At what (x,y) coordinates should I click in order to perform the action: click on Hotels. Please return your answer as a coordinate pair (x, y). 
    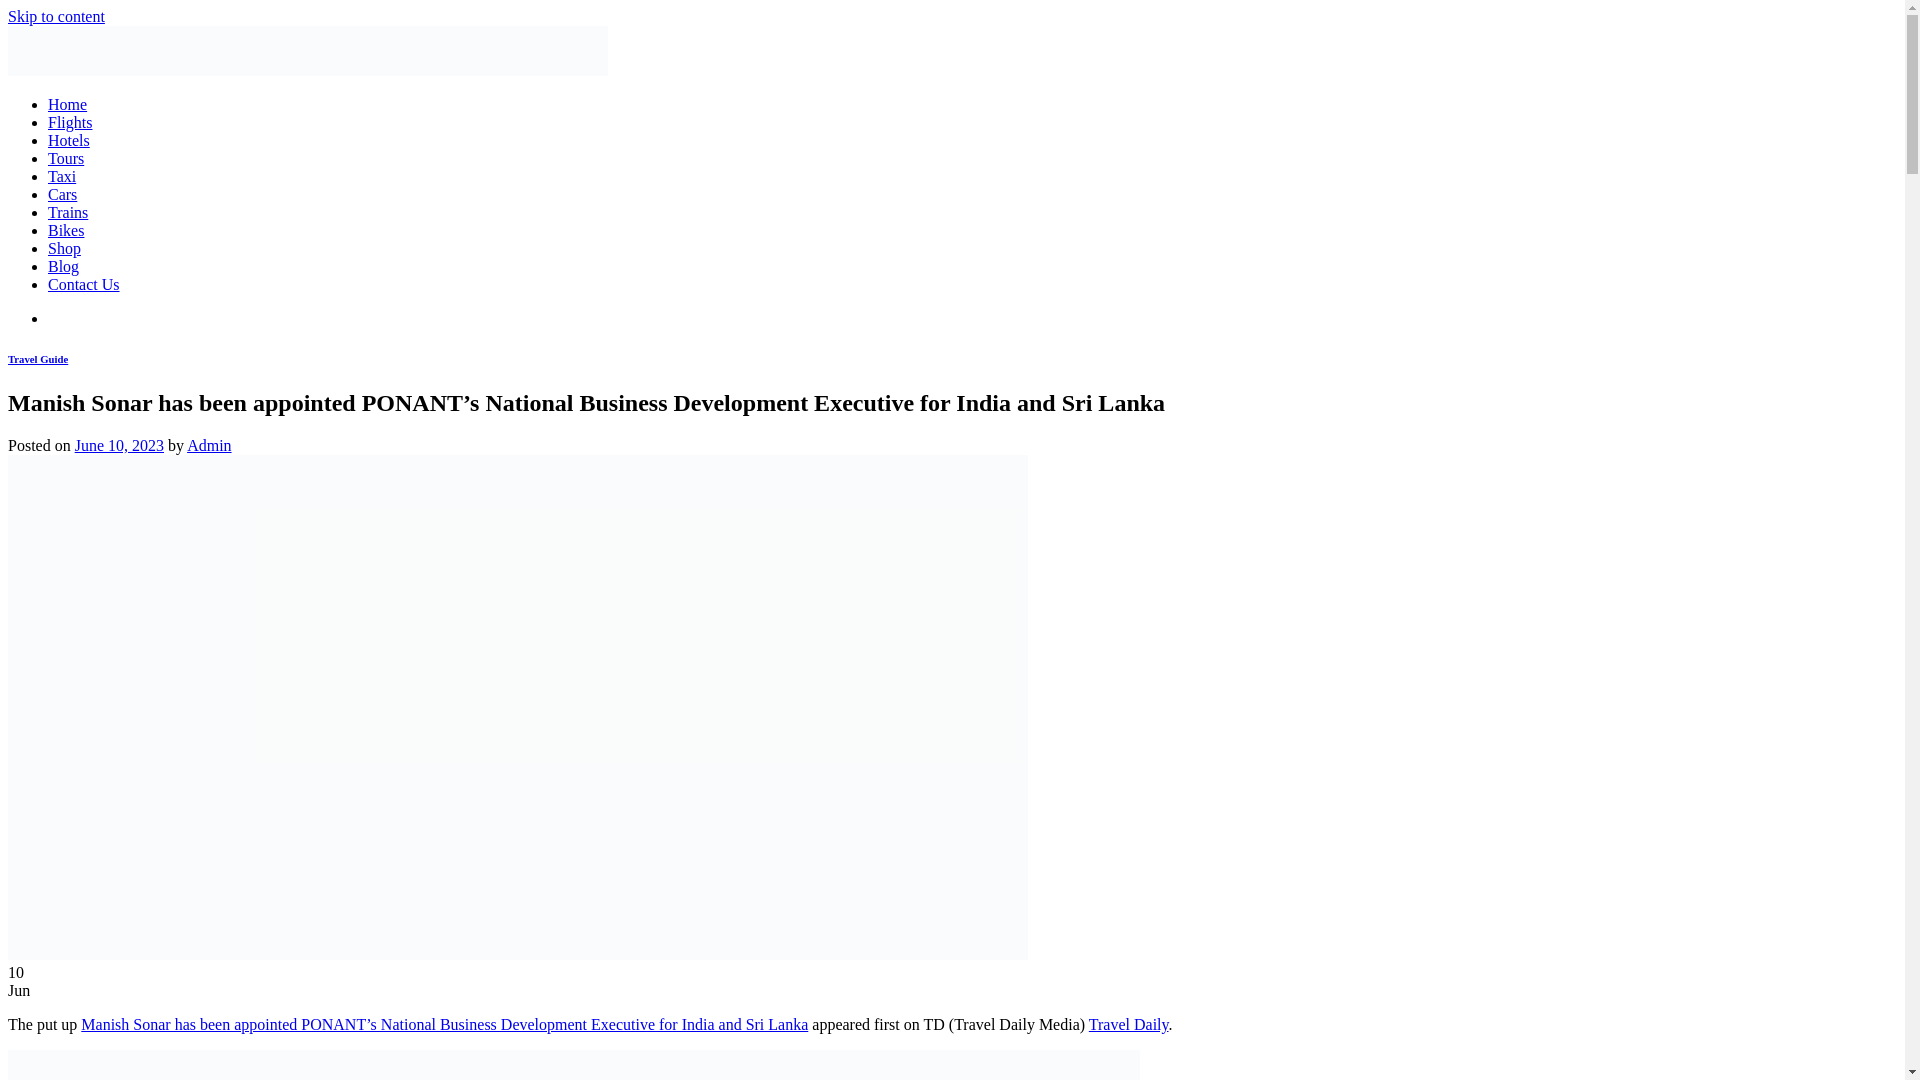
    Looking at the image, I should click on (69, 140).